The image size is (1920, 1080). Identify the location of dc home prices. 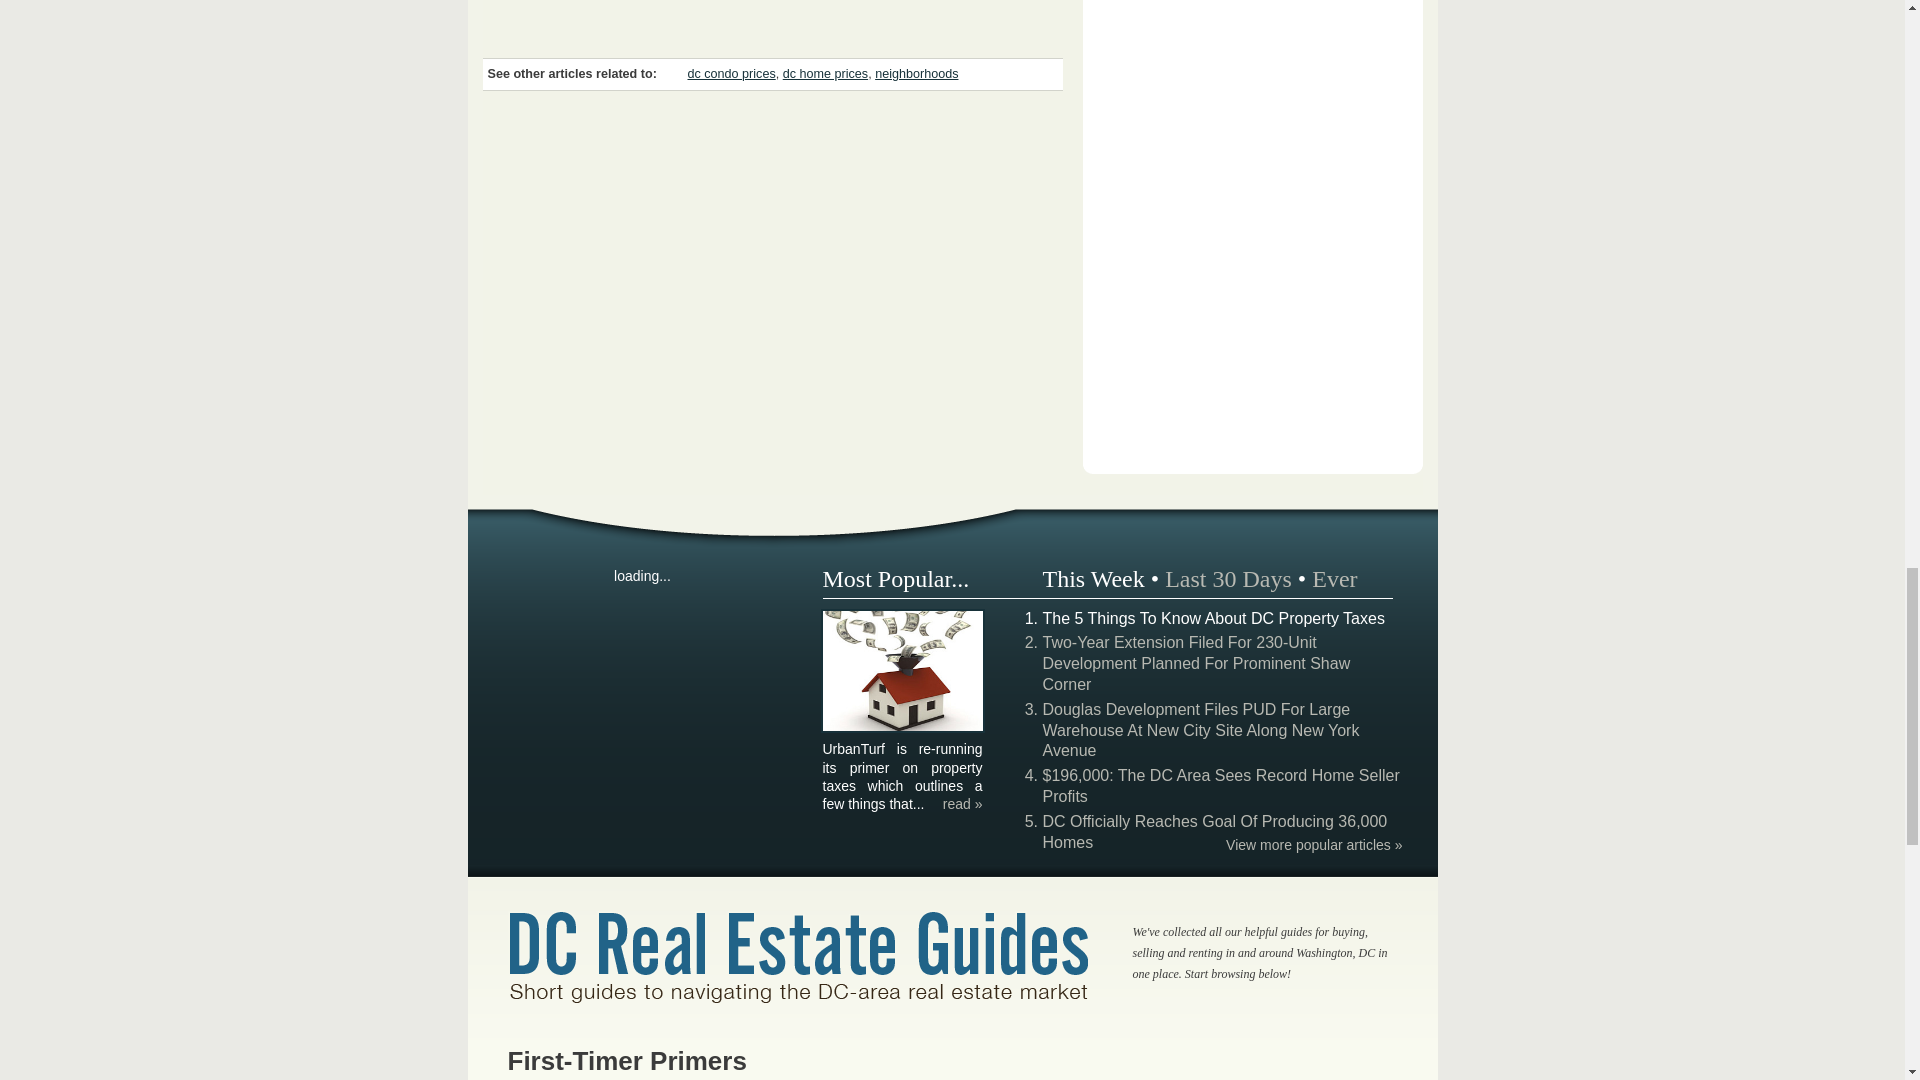
(825, 74).